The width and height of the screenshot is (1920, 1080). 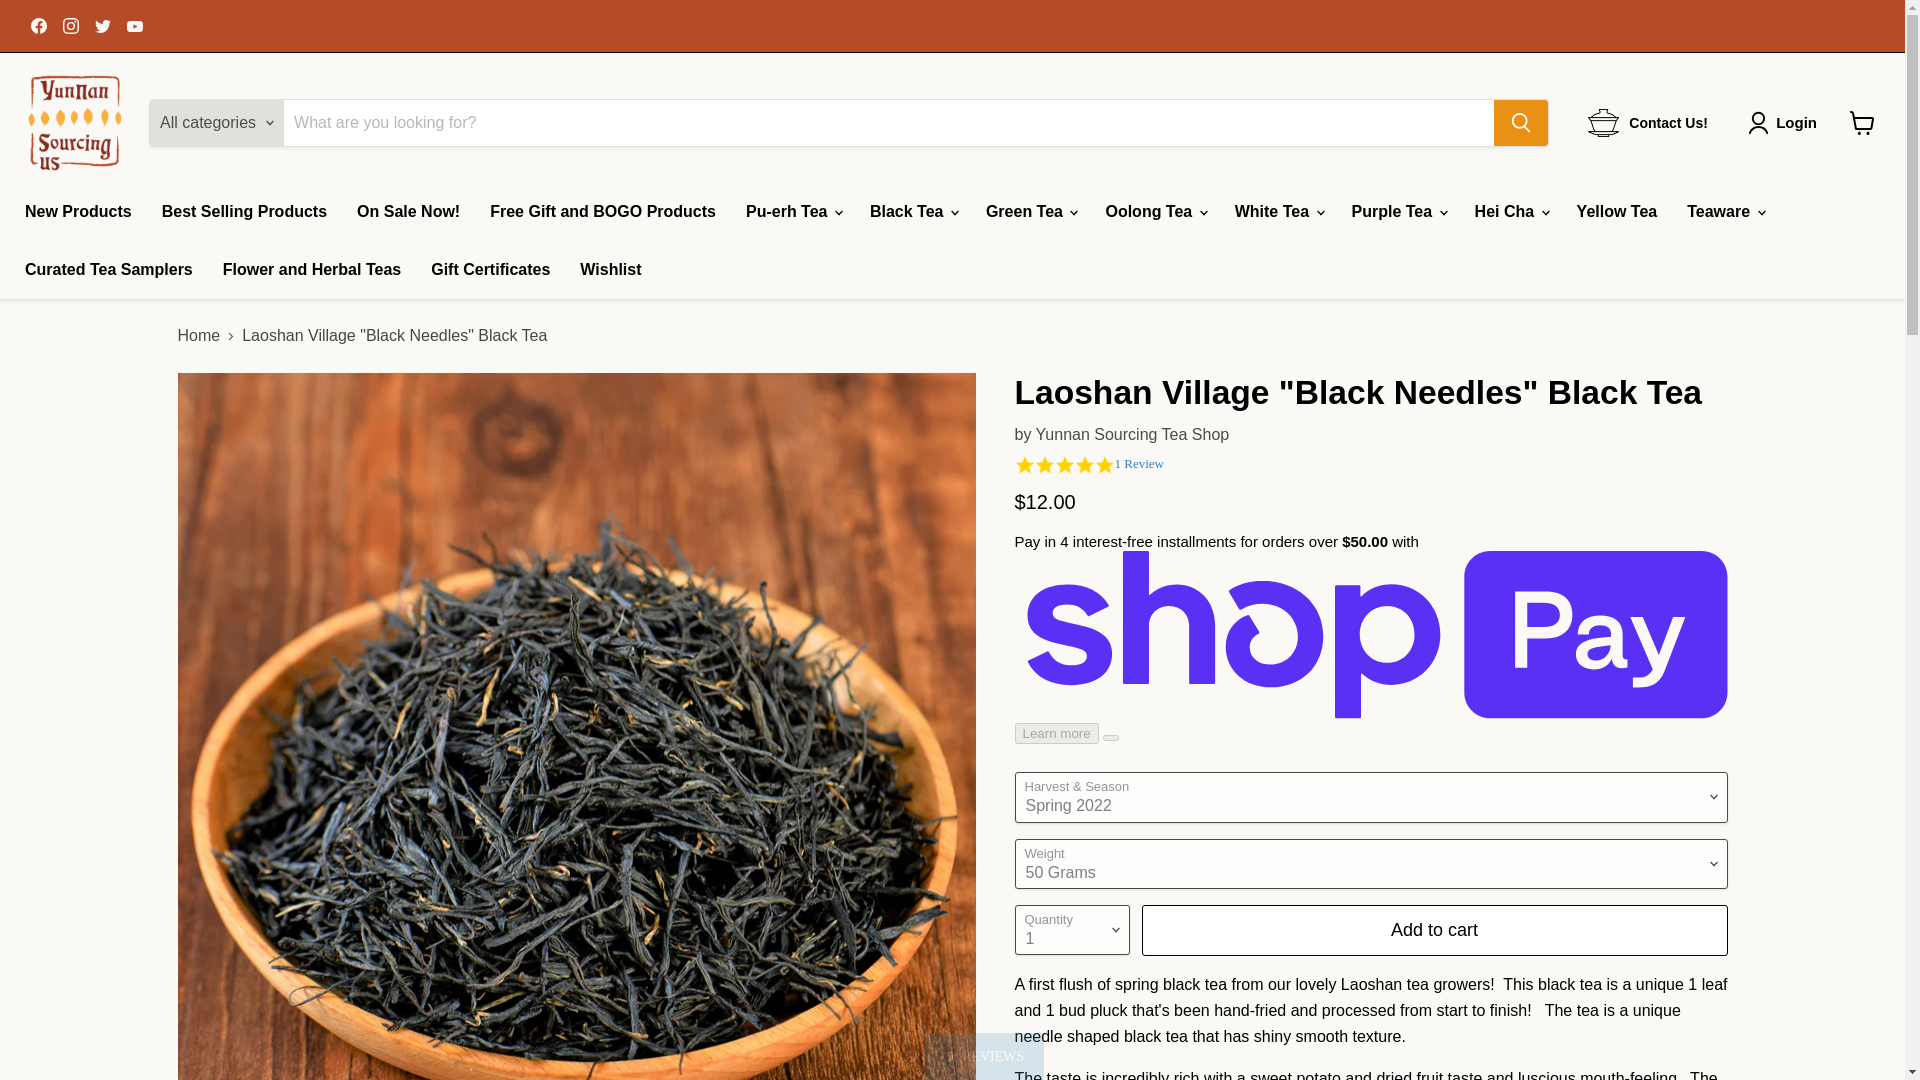 What do you see at coordinates (78, 212) in the screenshot?
I see `New Products` at bounding box center [78, 212].